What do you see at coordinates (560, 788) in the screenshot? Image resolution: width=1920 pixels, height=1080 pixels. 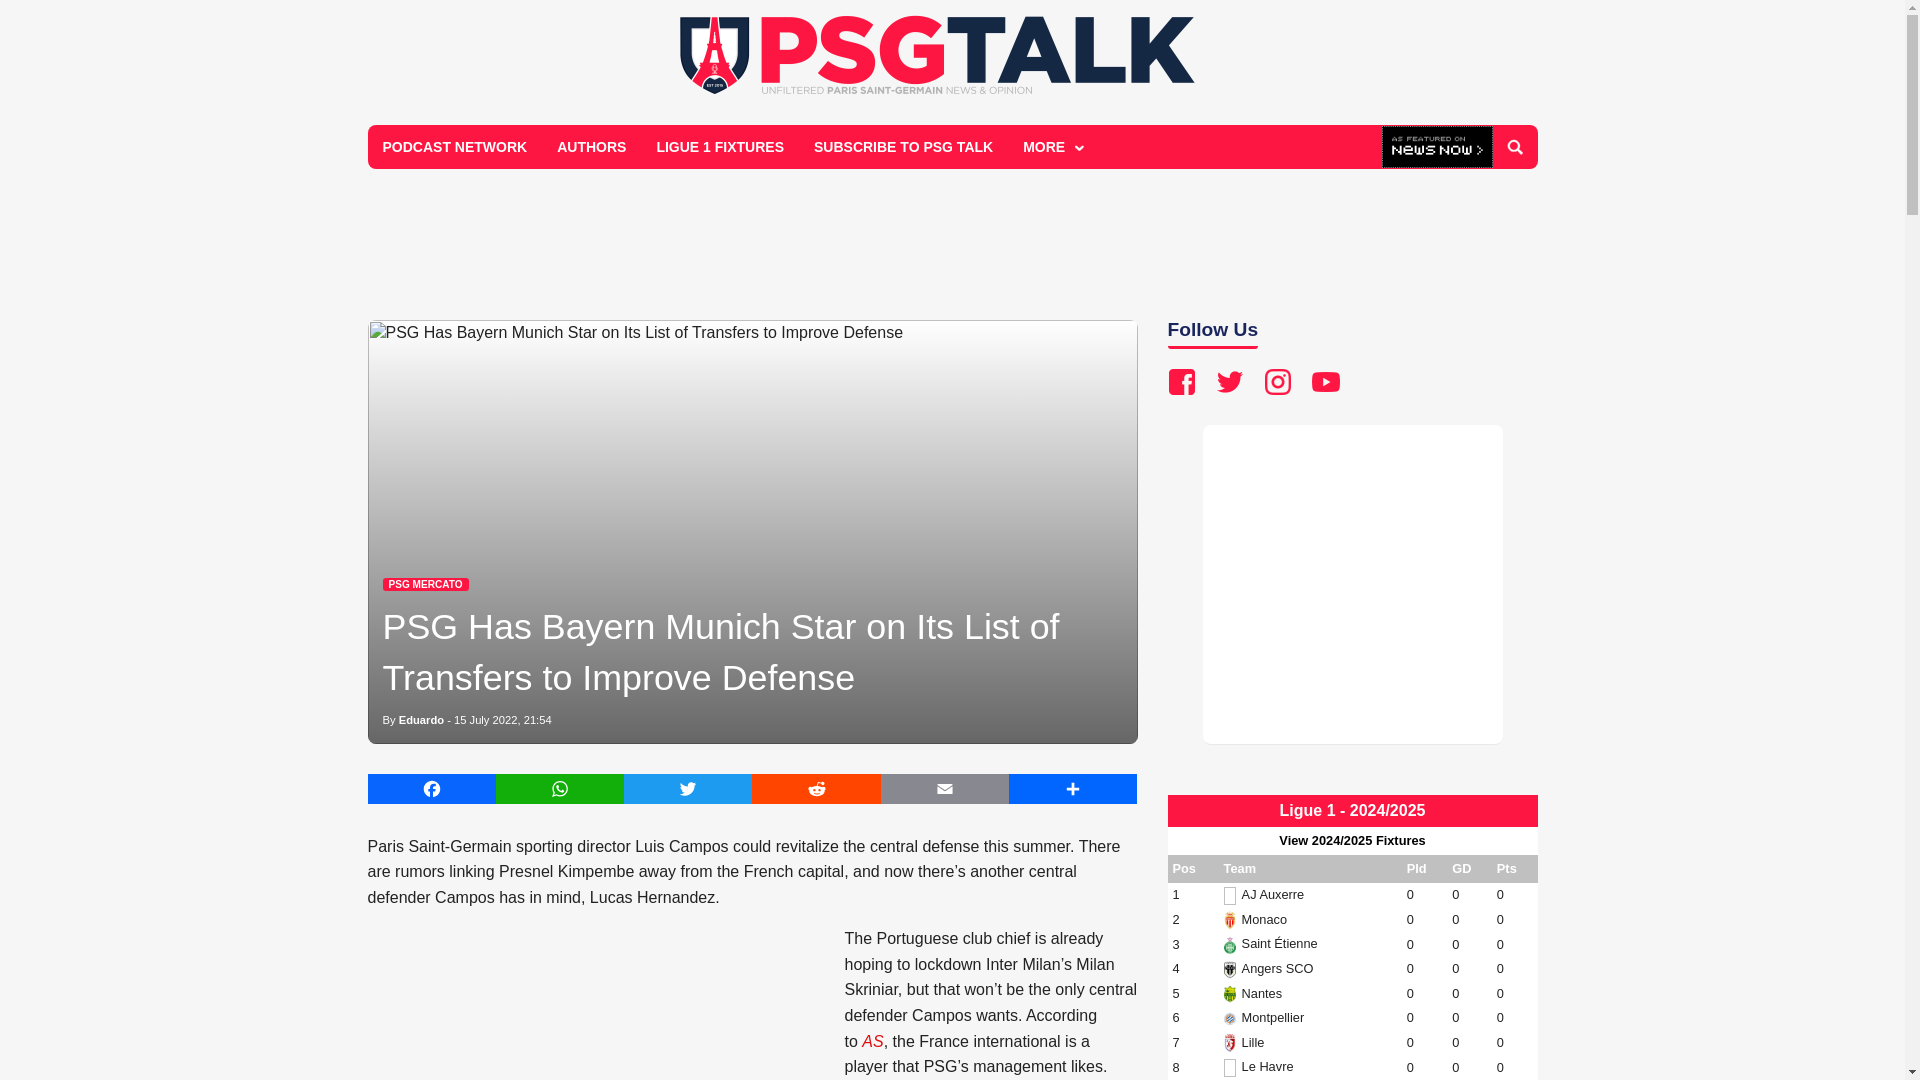 I see `WhatsApp` at bounding box center [560, 788].